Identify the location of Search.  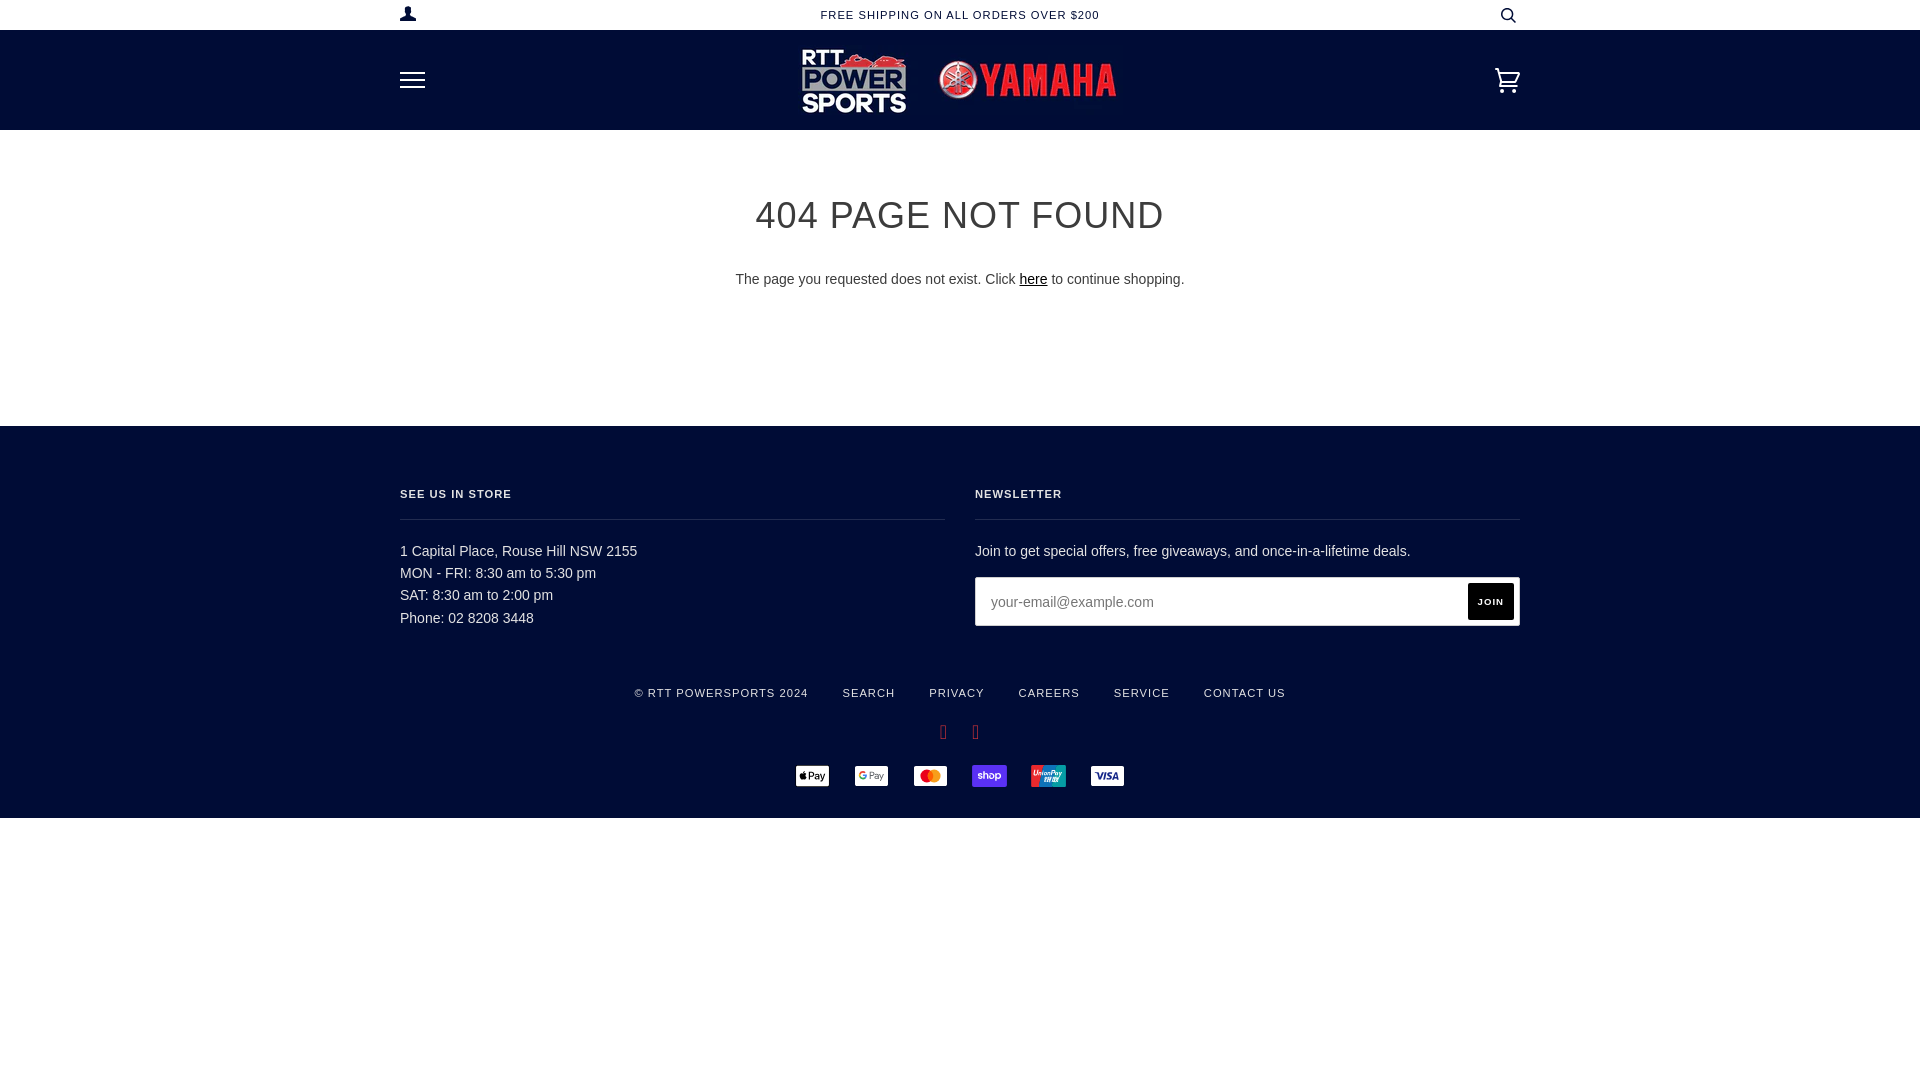
(1508, 15).